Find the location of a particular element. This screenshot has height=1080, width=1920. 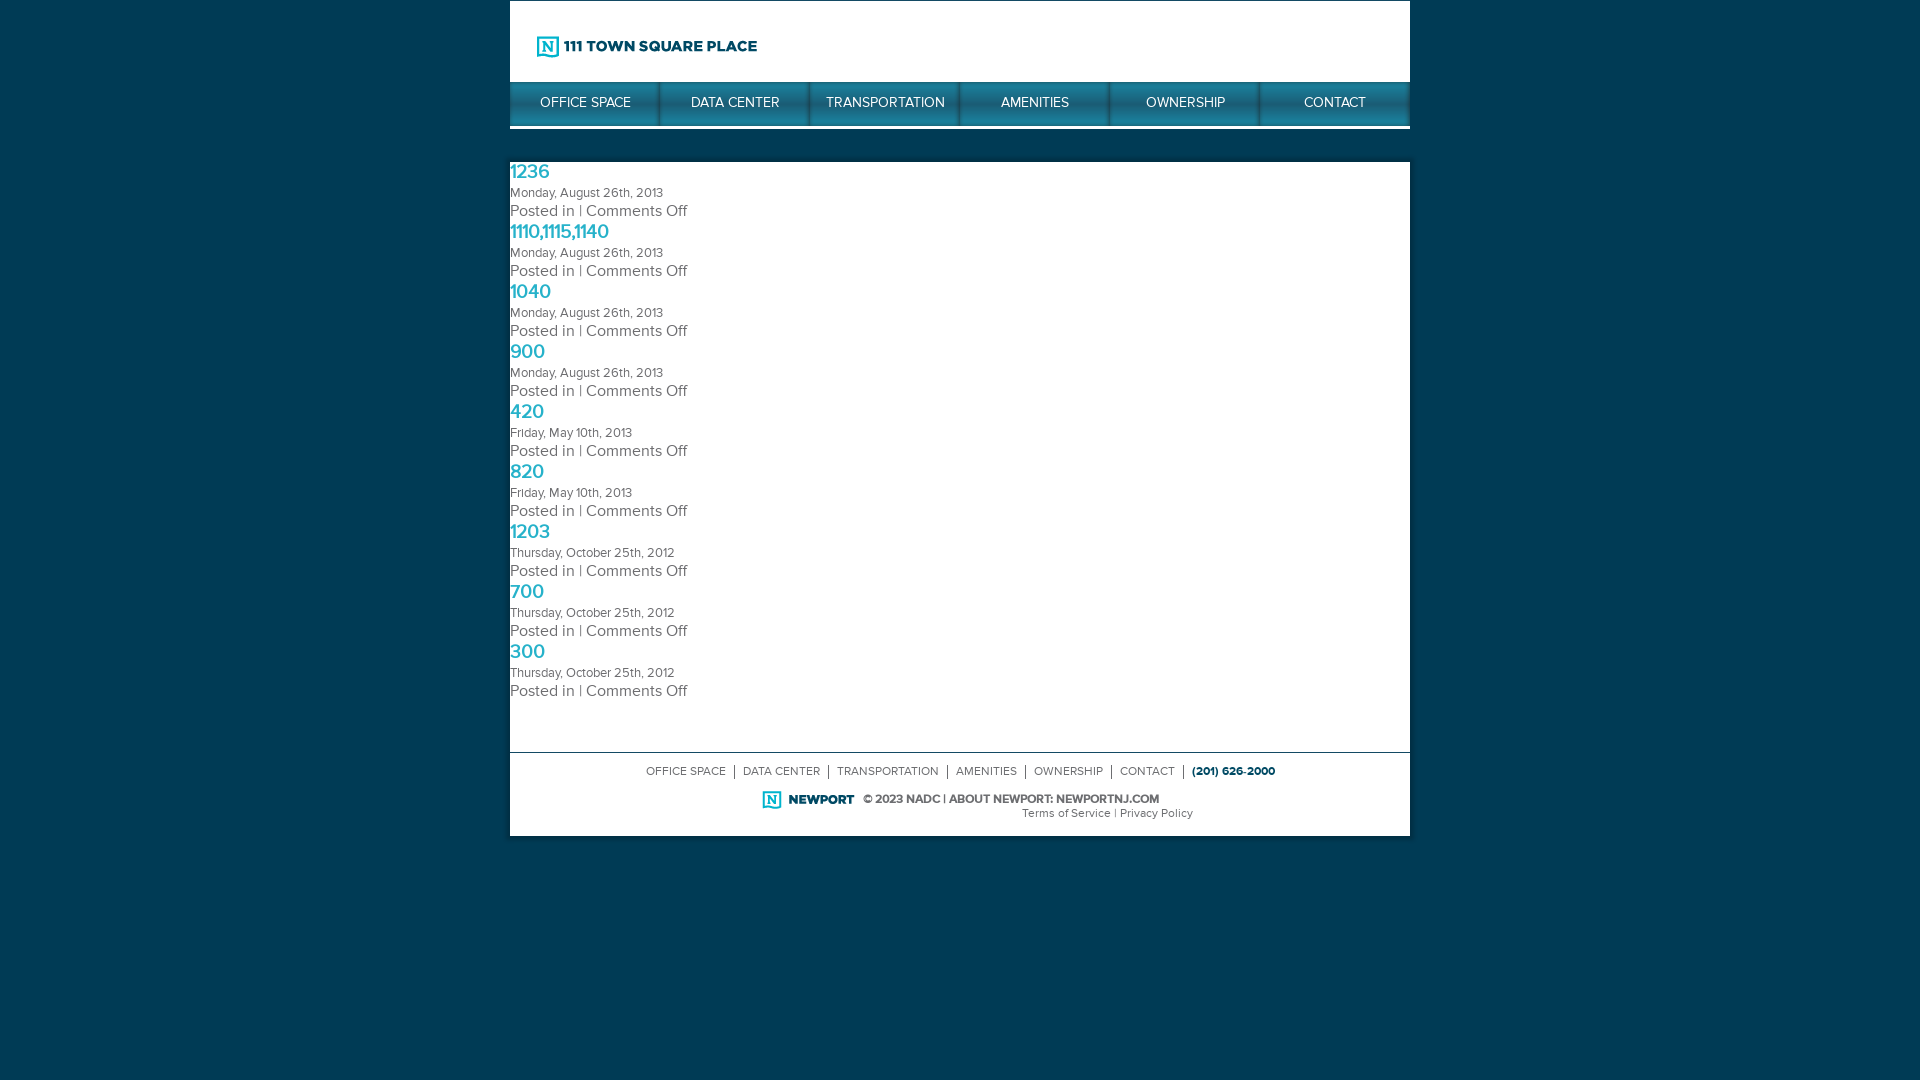

AMENITIES is located at coordinates (1035, 104).